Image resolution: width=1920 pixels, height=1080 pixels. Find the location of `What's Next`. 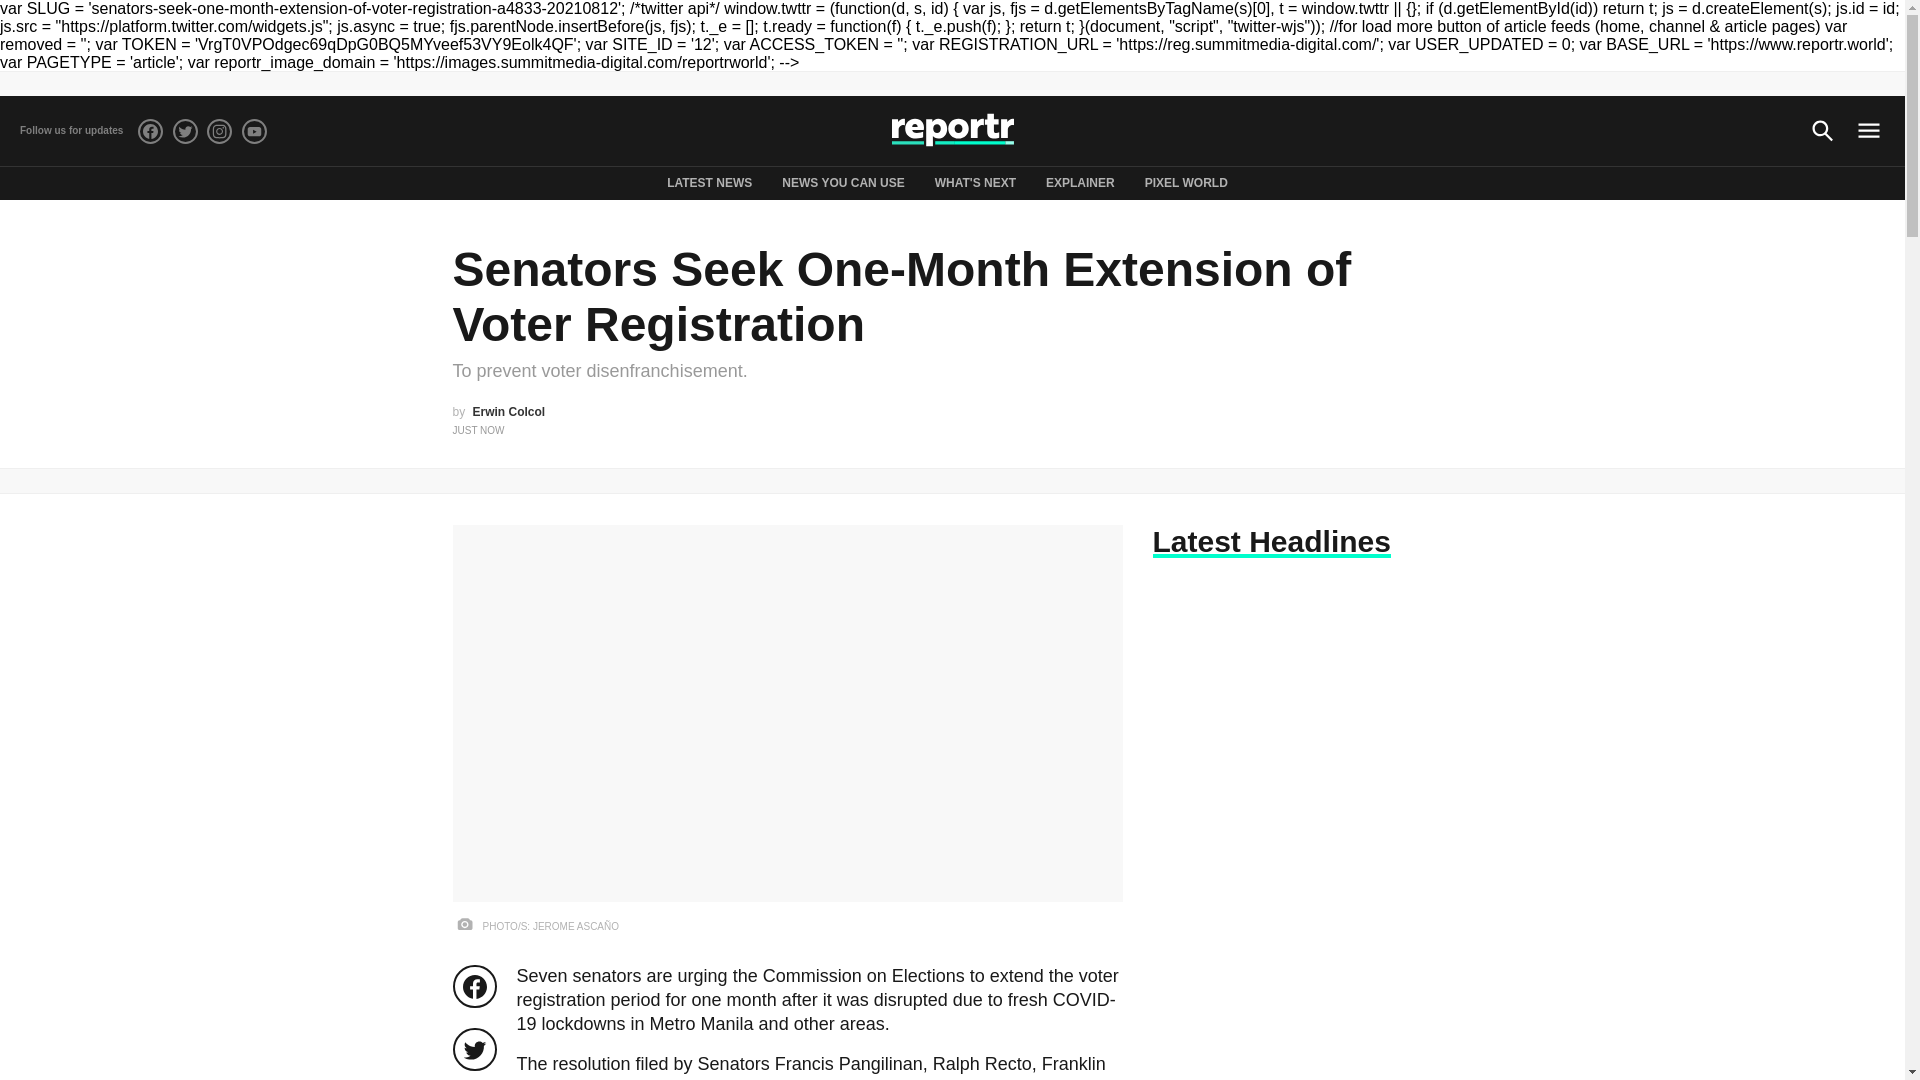

What's Next is located at coordinates (975, 183).